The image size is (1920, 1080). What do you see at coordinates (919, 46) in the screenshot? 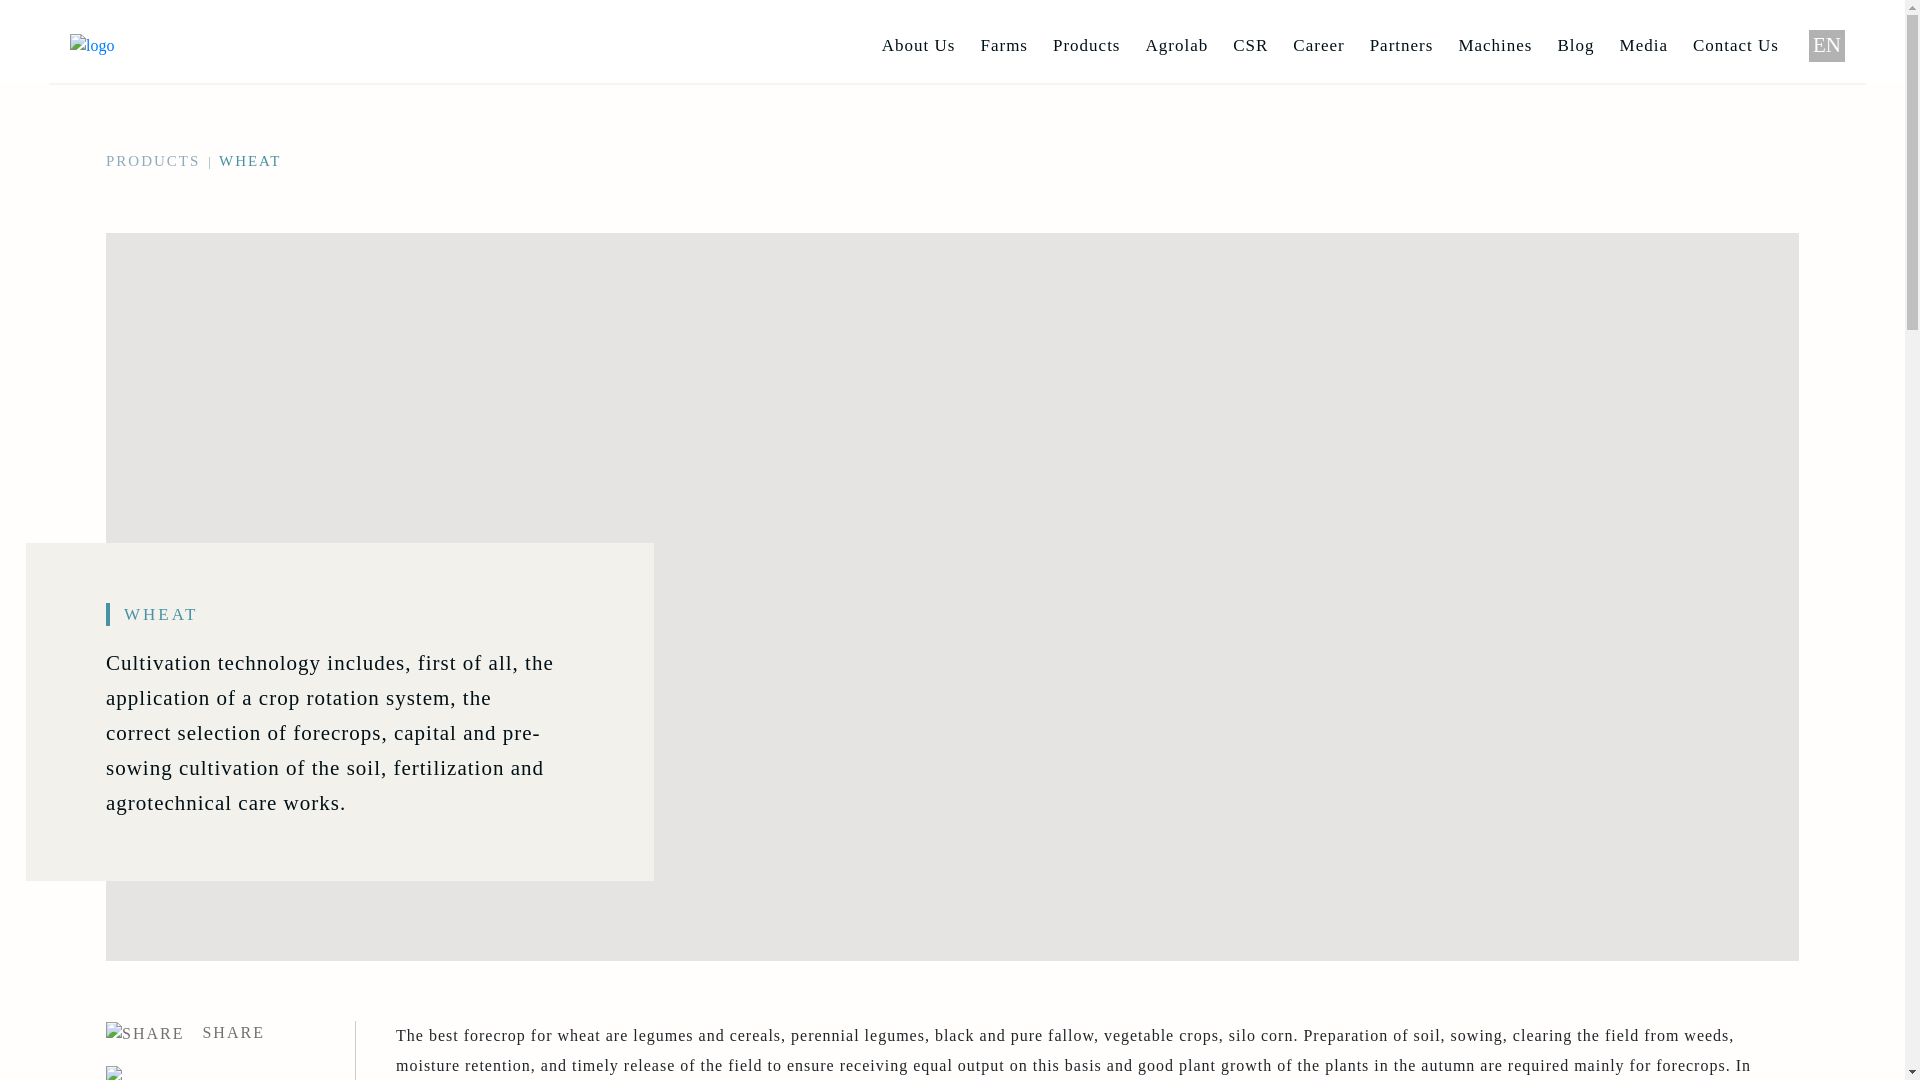
I see `About Us` at bounding box center [919, 46].